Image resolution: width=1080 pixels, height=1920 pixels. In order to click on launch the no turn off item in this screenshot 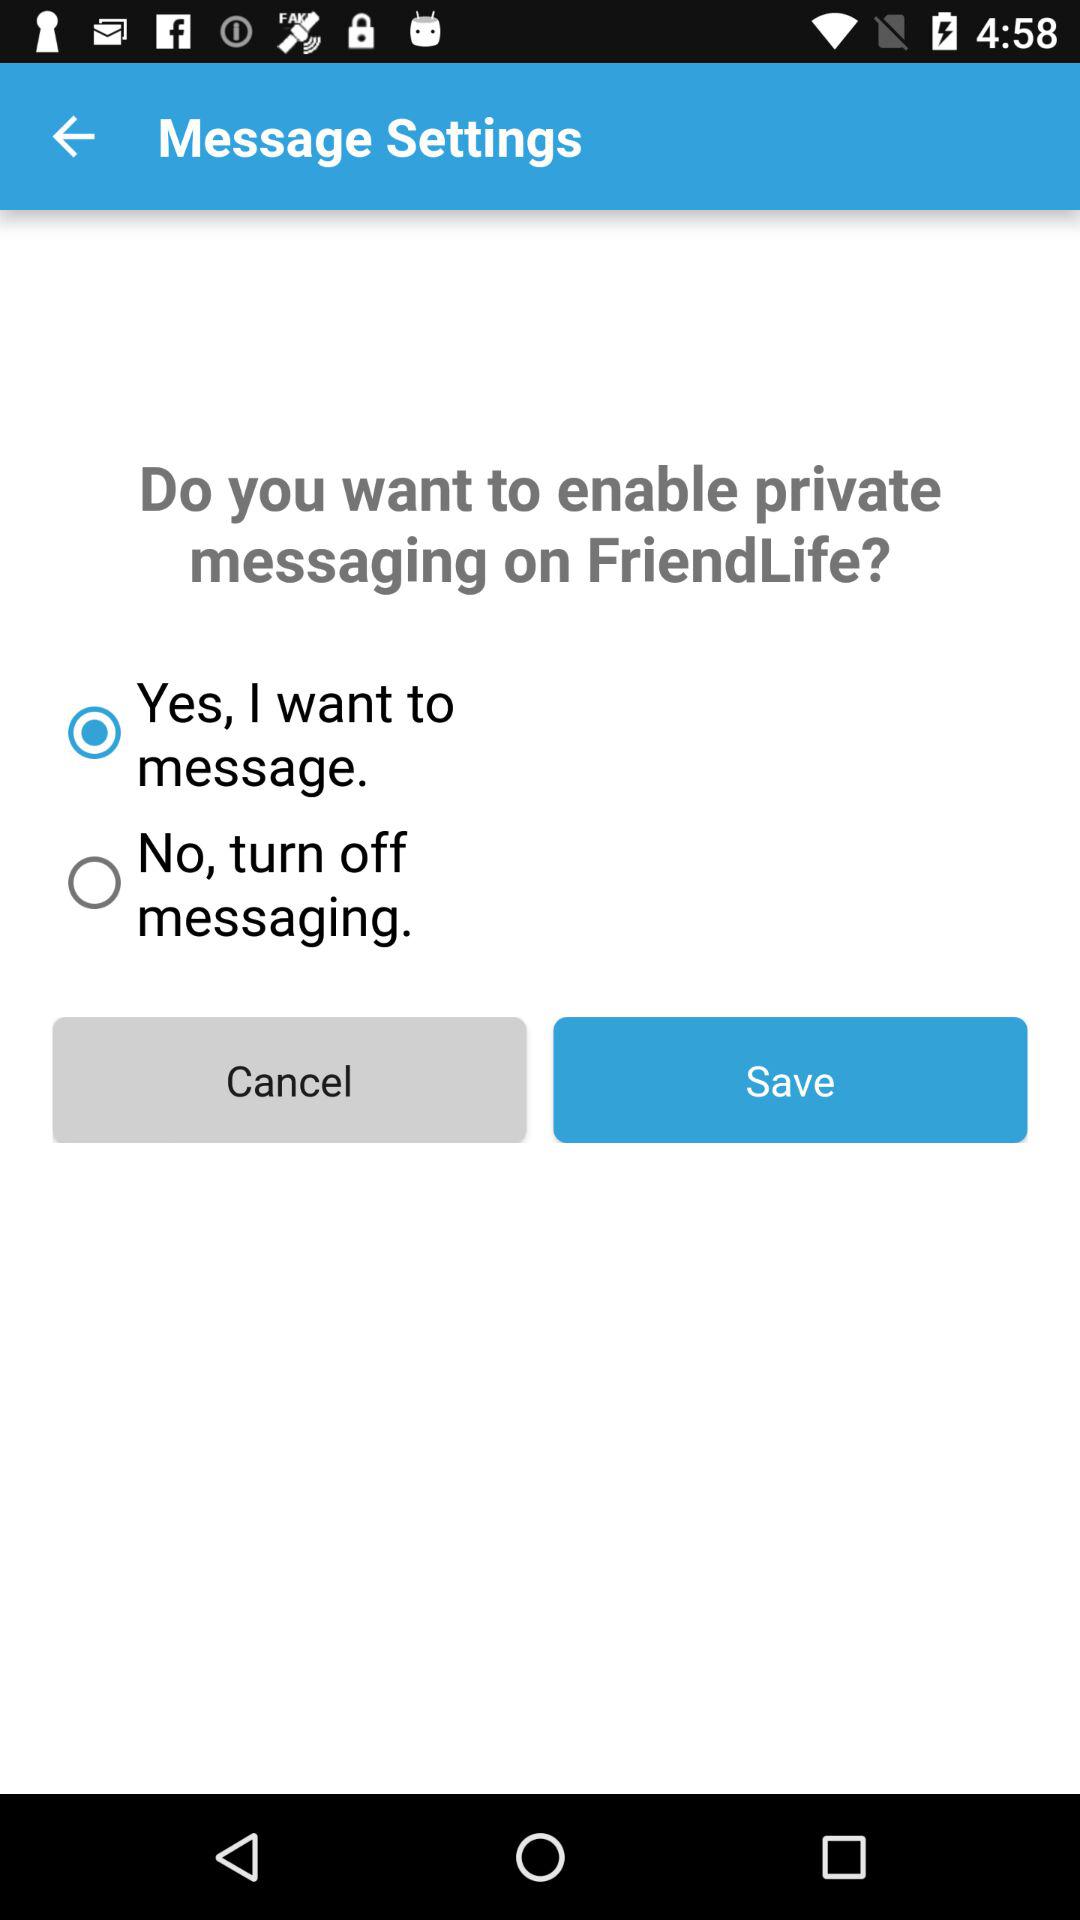, I will do `click(367, 882)`.